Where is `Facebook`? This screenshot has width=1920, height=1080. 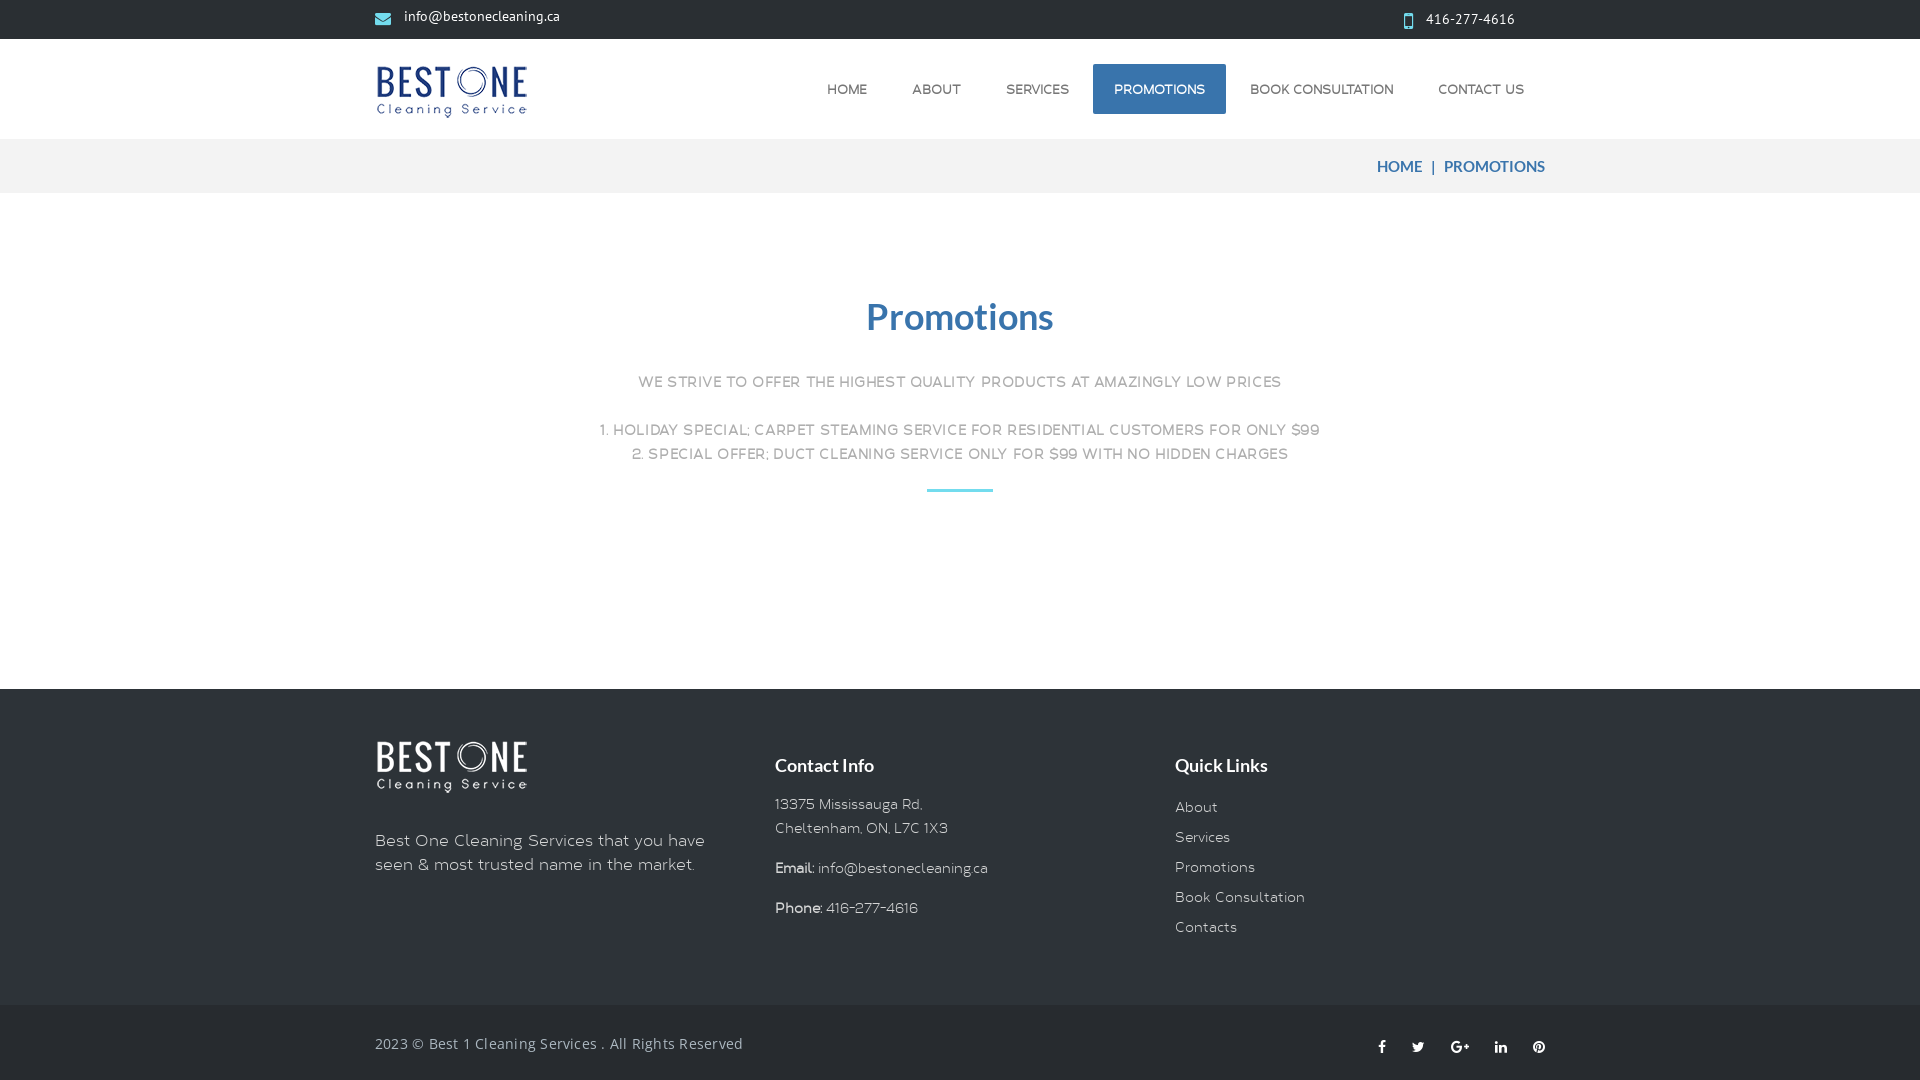
Facebook is located at coordinates (1382, 1047).